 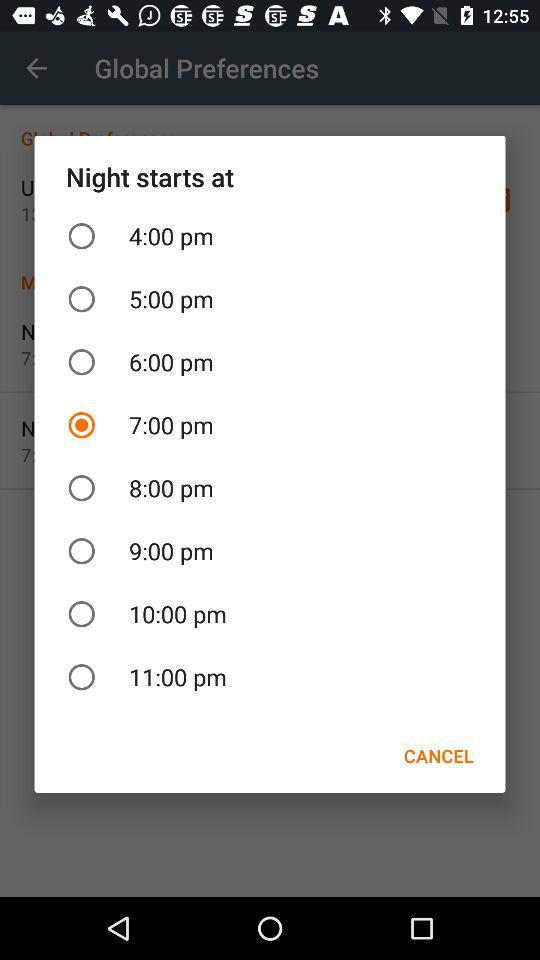 What do you see at coordinates (438, 756) in the screenshot?
I see `jump to the cancel icon` at bounding box center [438, 756].